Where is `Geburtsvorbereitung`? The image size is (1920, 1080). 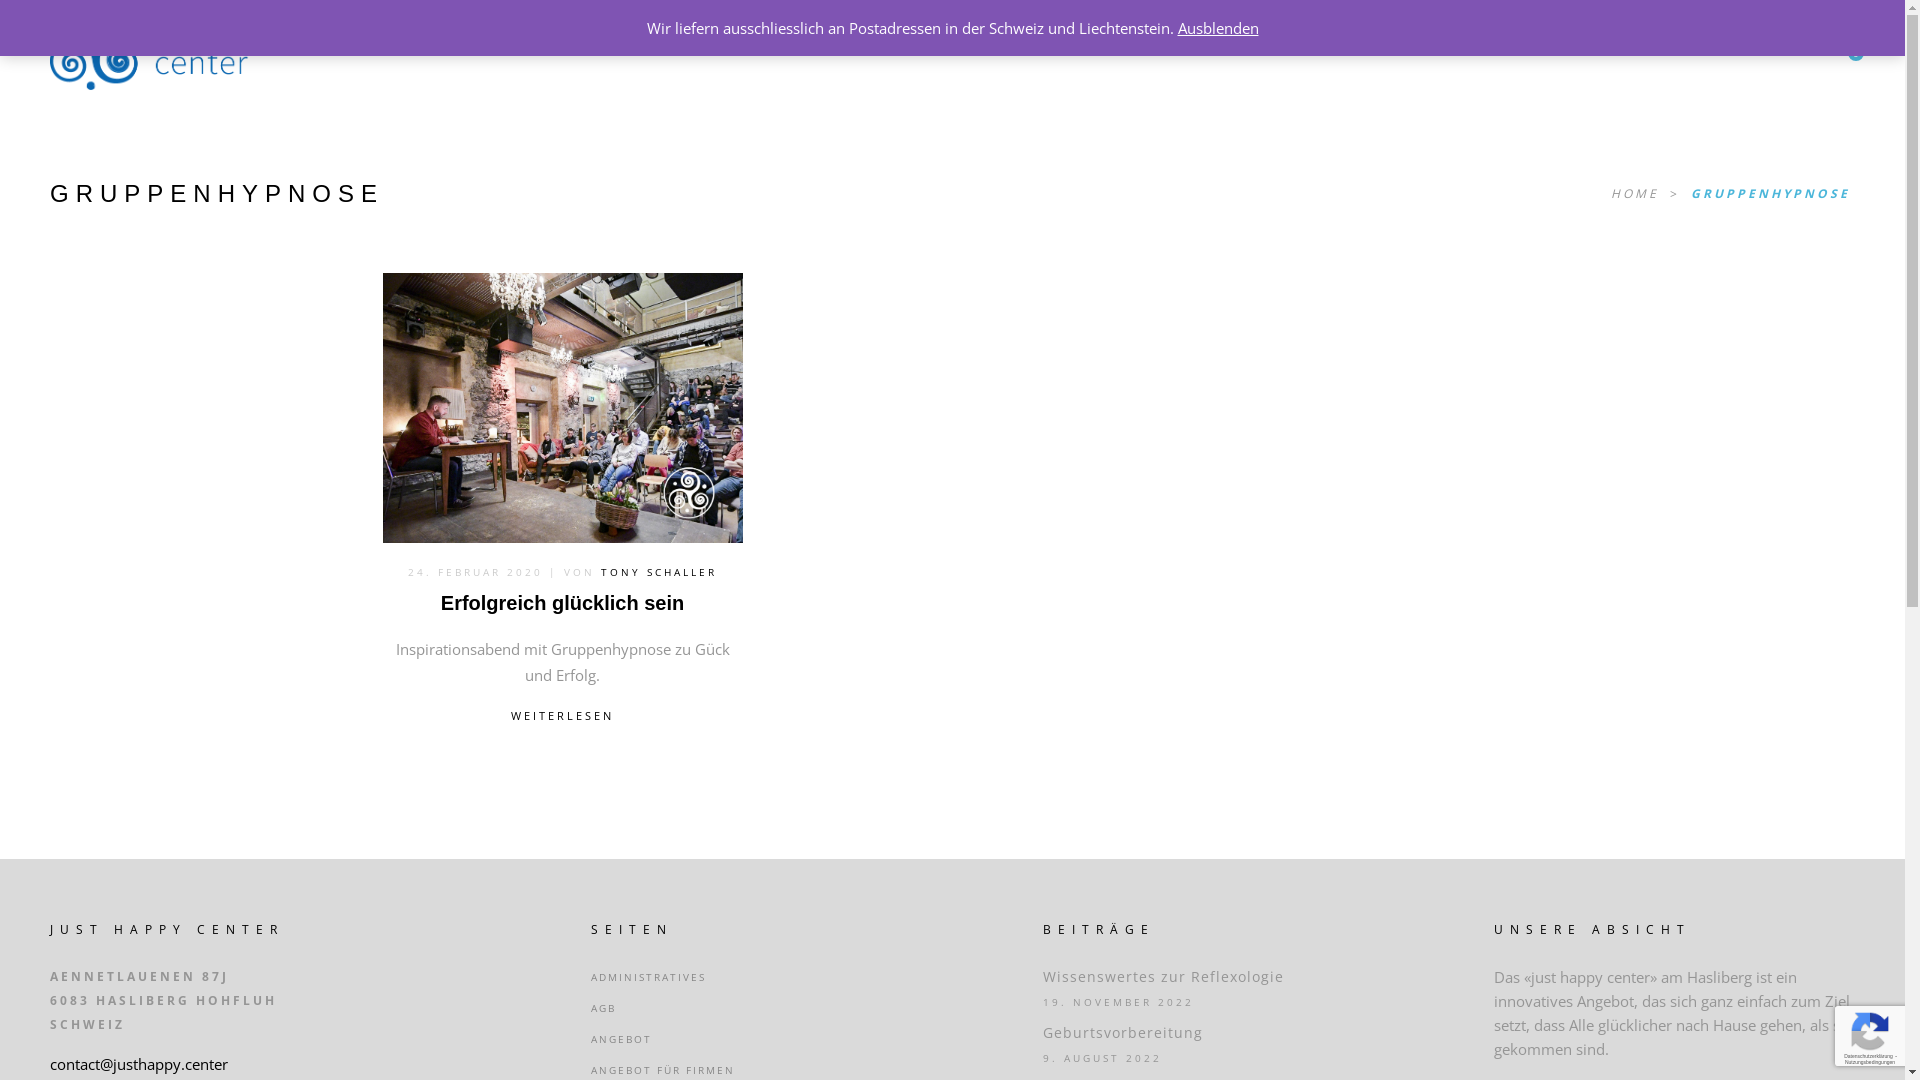 Geburtsvorbereitung is located at coordinates (1122, 1032).